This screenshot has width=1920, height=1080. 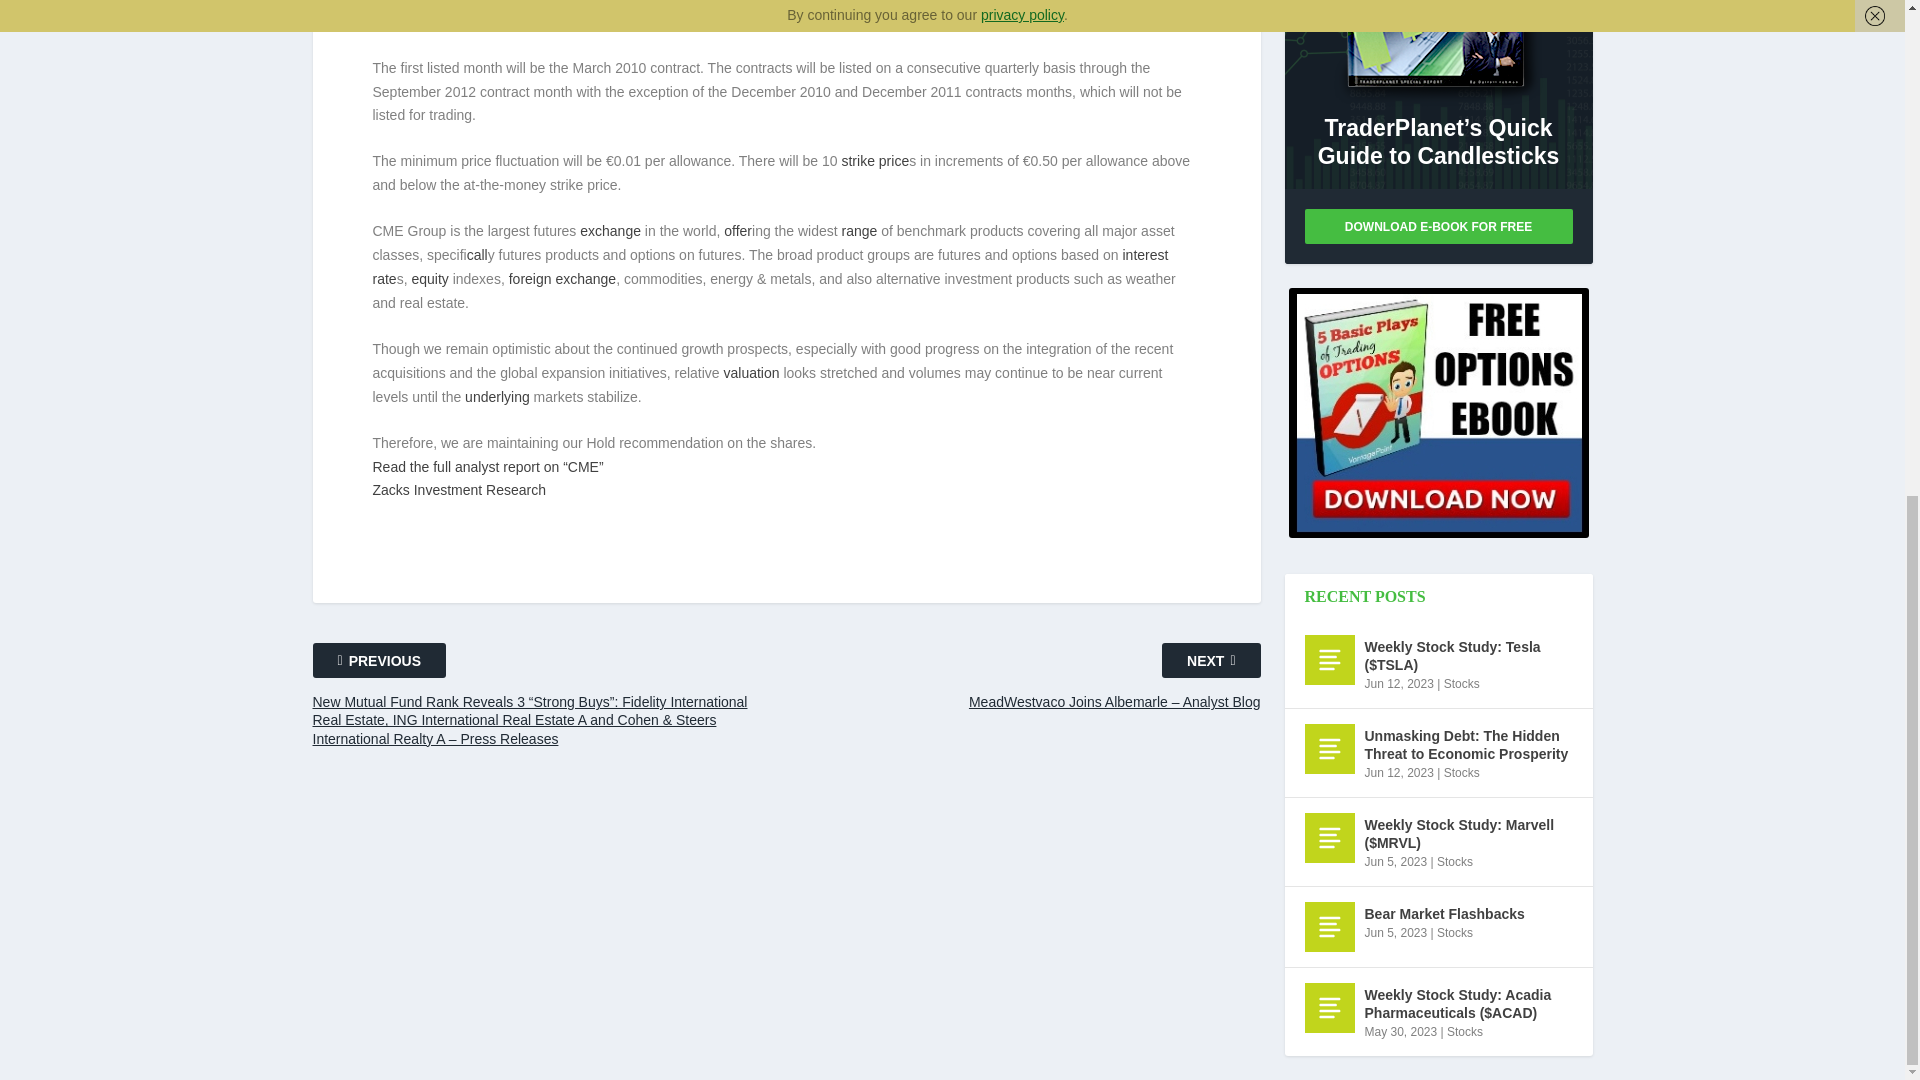 What do you see at coordinates (738, 230) in the screenshot?
I see `offer` at bounding box center [738, 230].